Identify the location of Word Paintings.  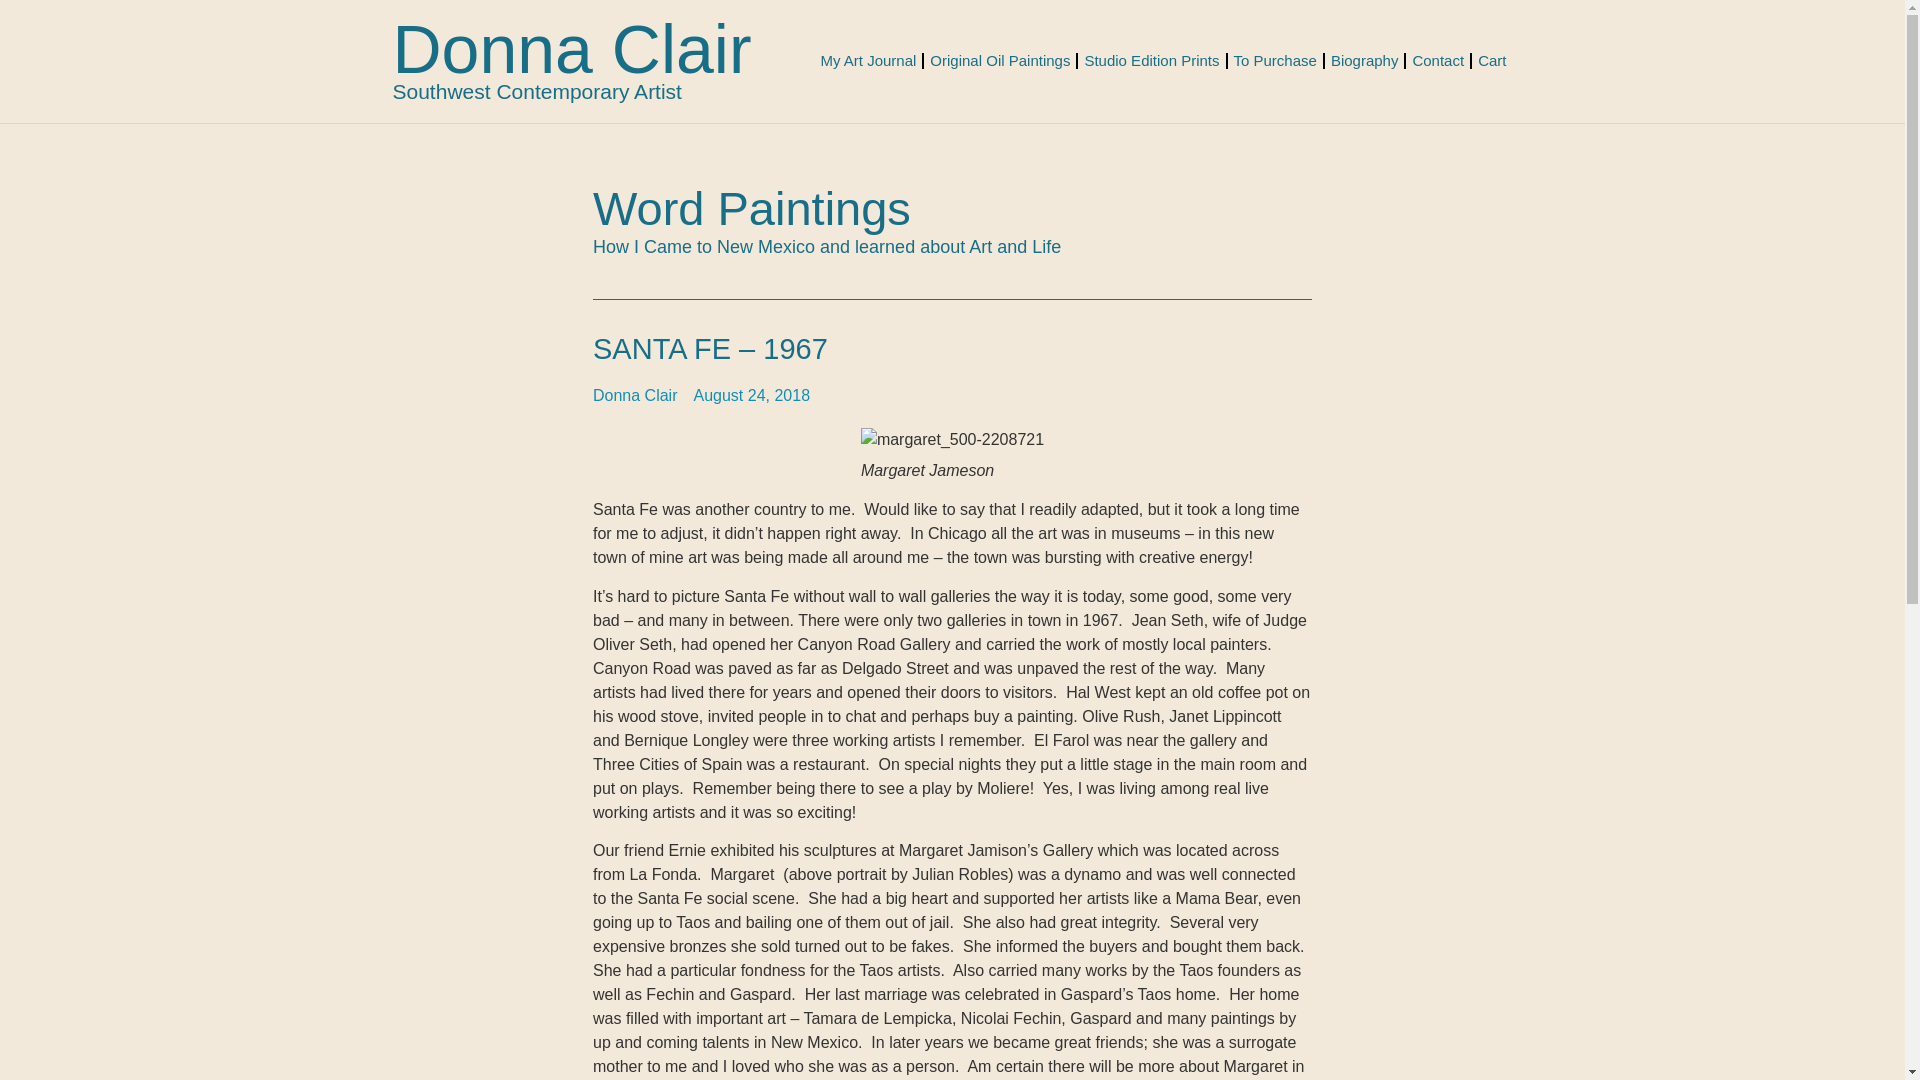
(752, 208).